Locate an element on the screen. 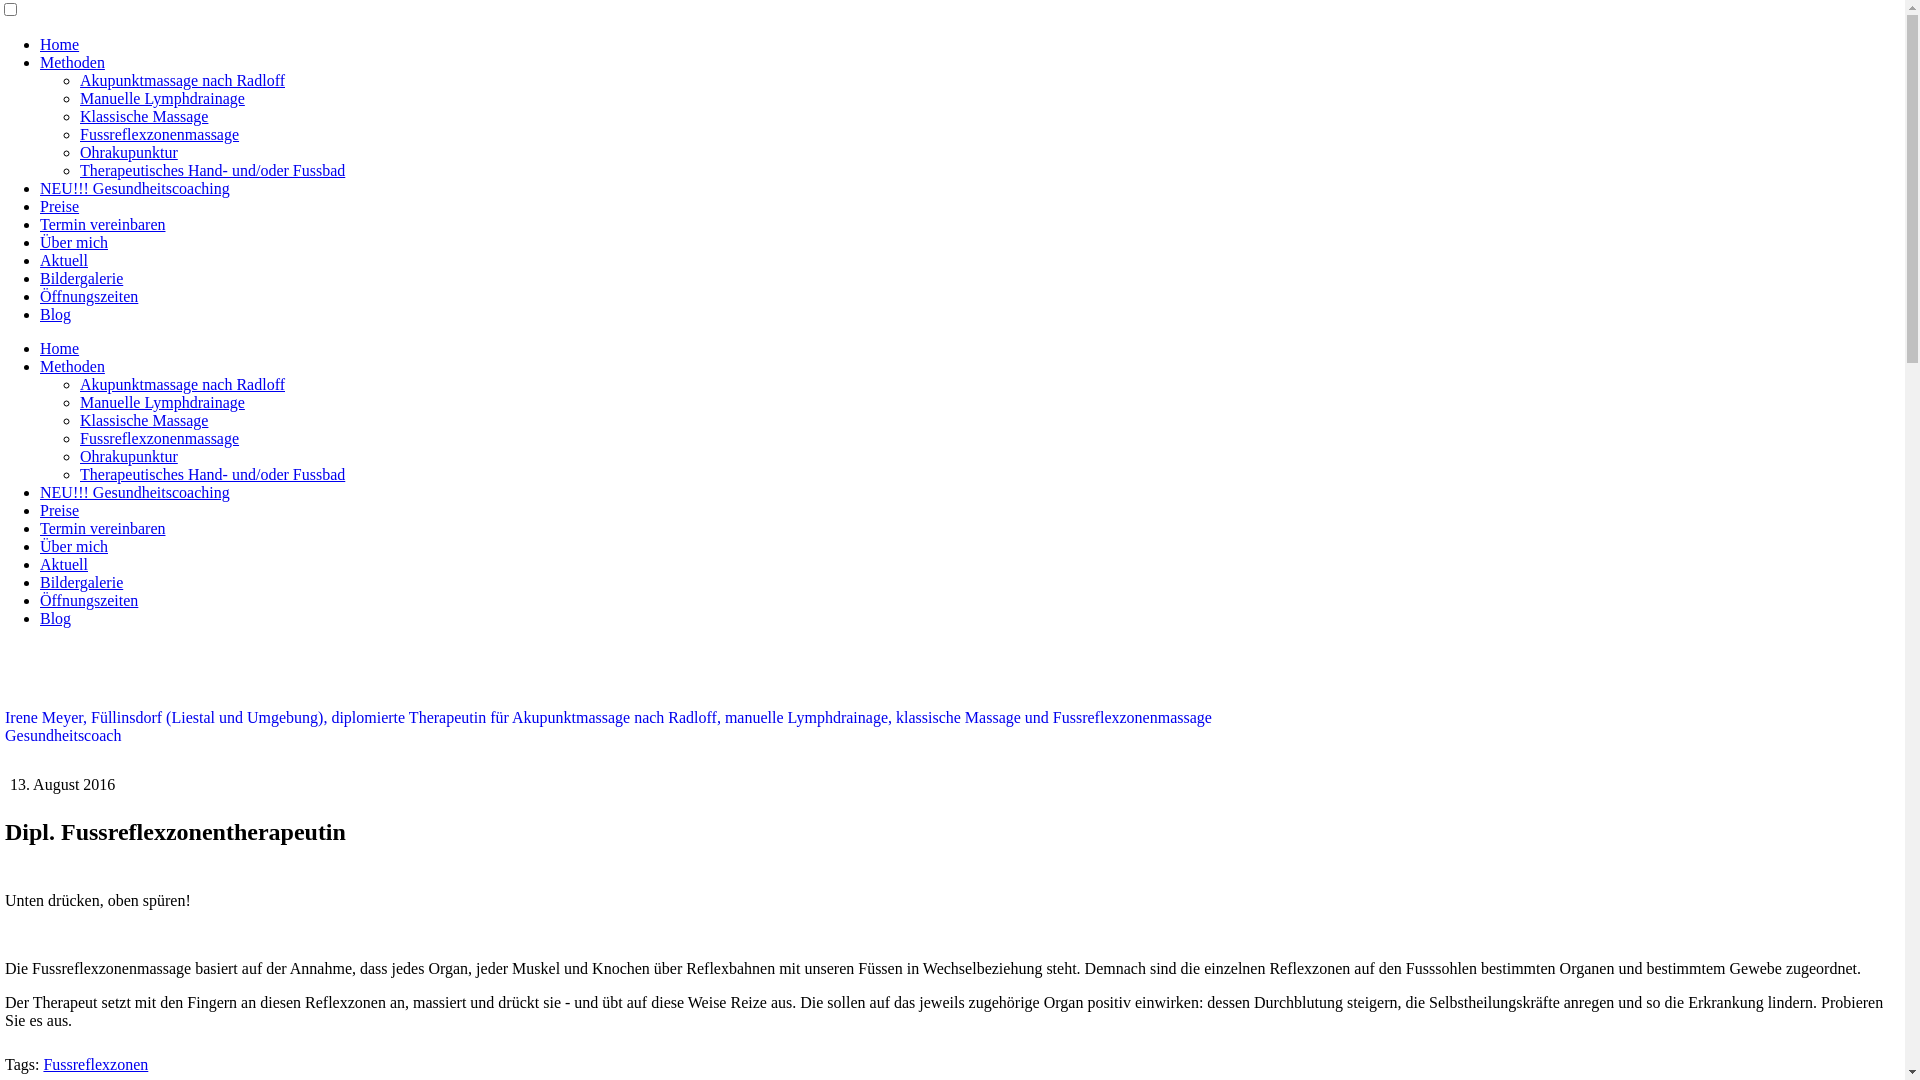 The image size is (1920, 1080). Ohrakupunktur is located at coordinates (129, 152).